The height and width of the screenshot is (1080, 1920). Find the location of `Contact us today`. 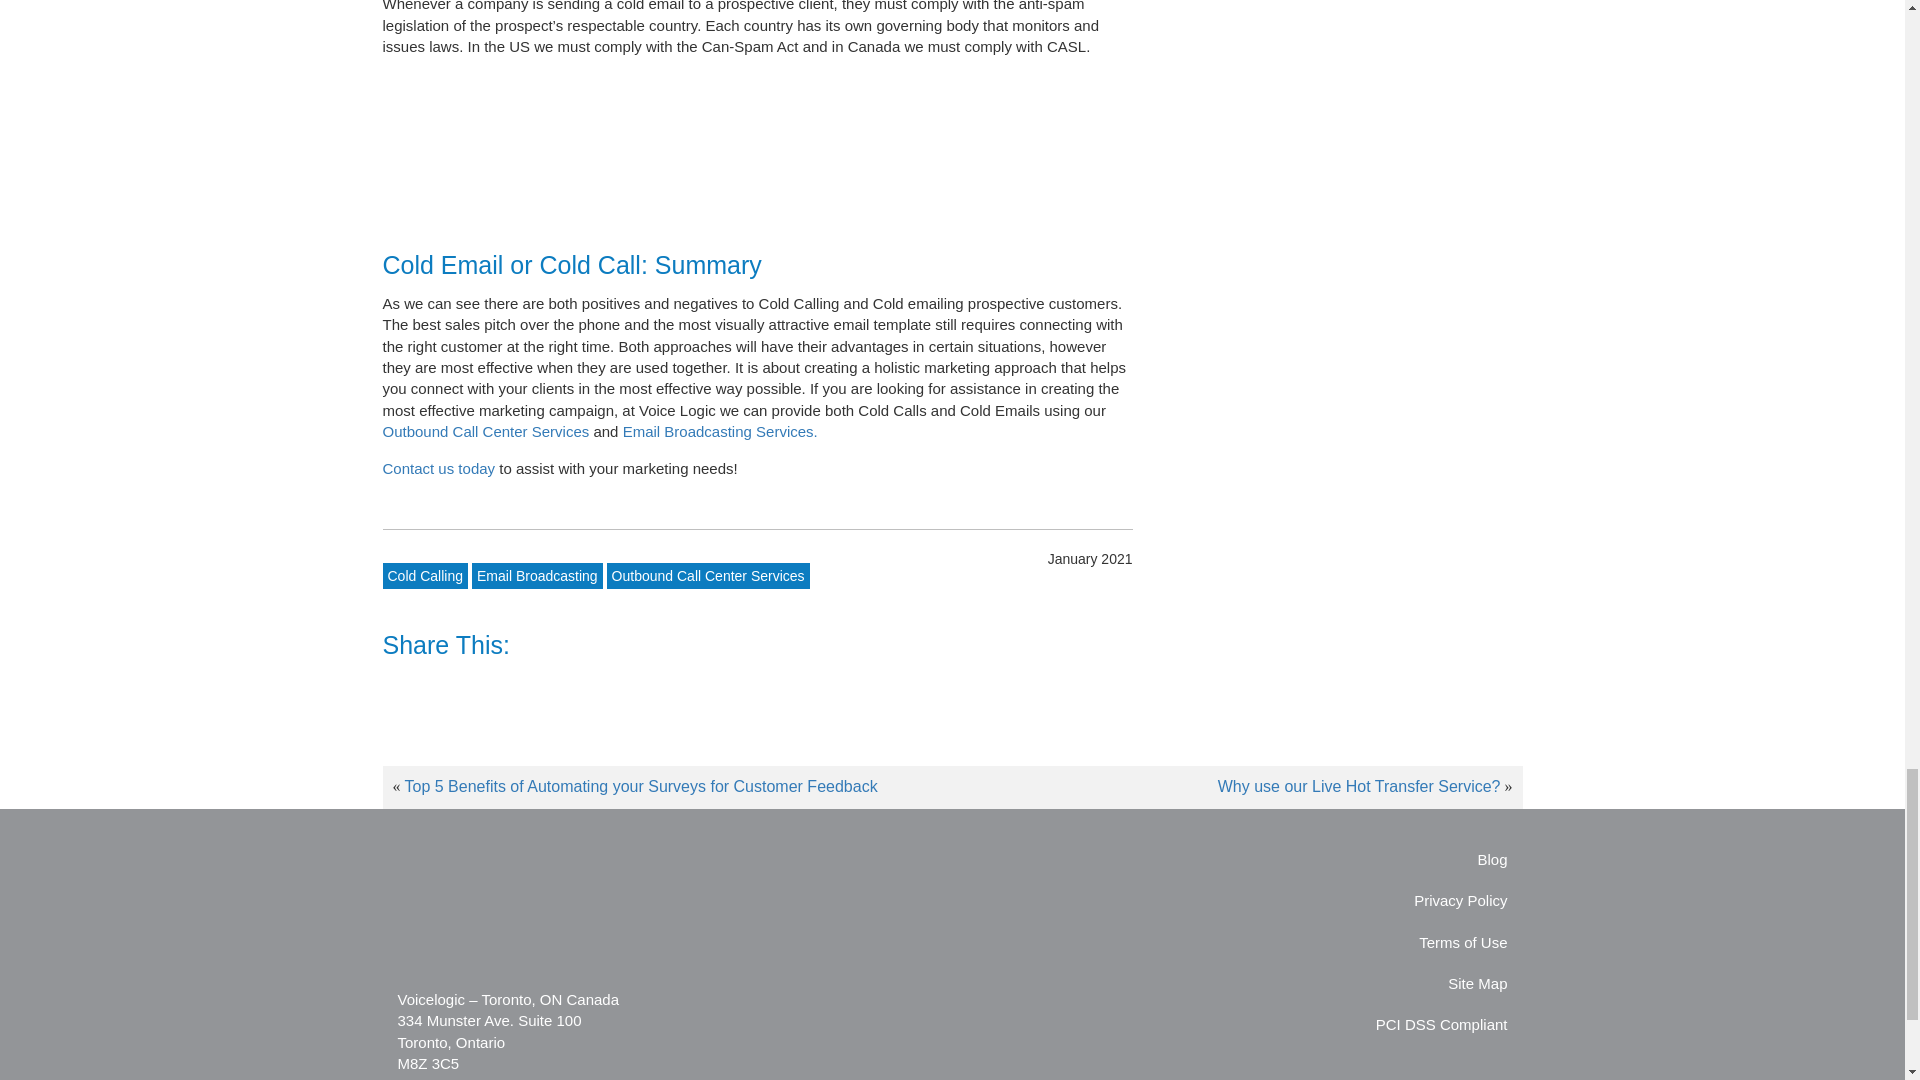

Contact us today is located at coordinates (438, 468).